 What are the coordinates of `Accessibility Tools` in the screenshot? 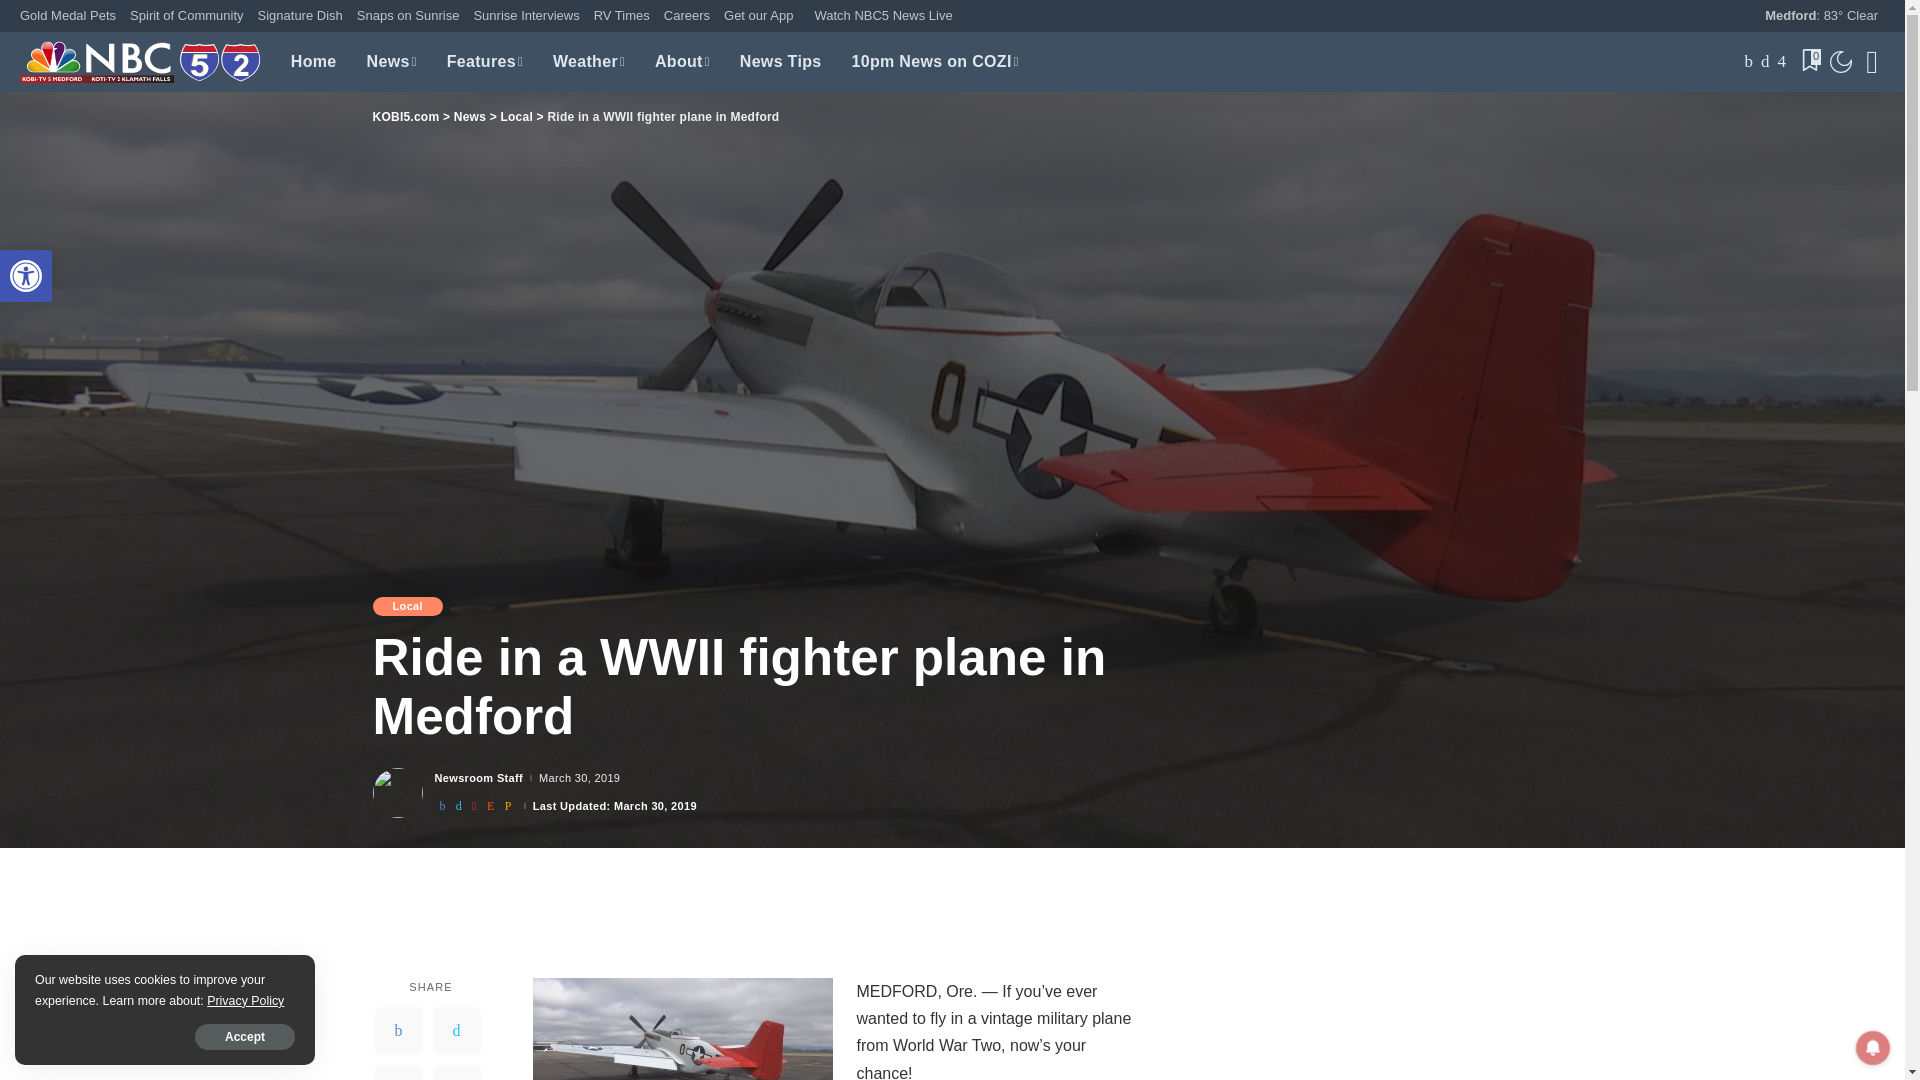 It's located at (26, 276).